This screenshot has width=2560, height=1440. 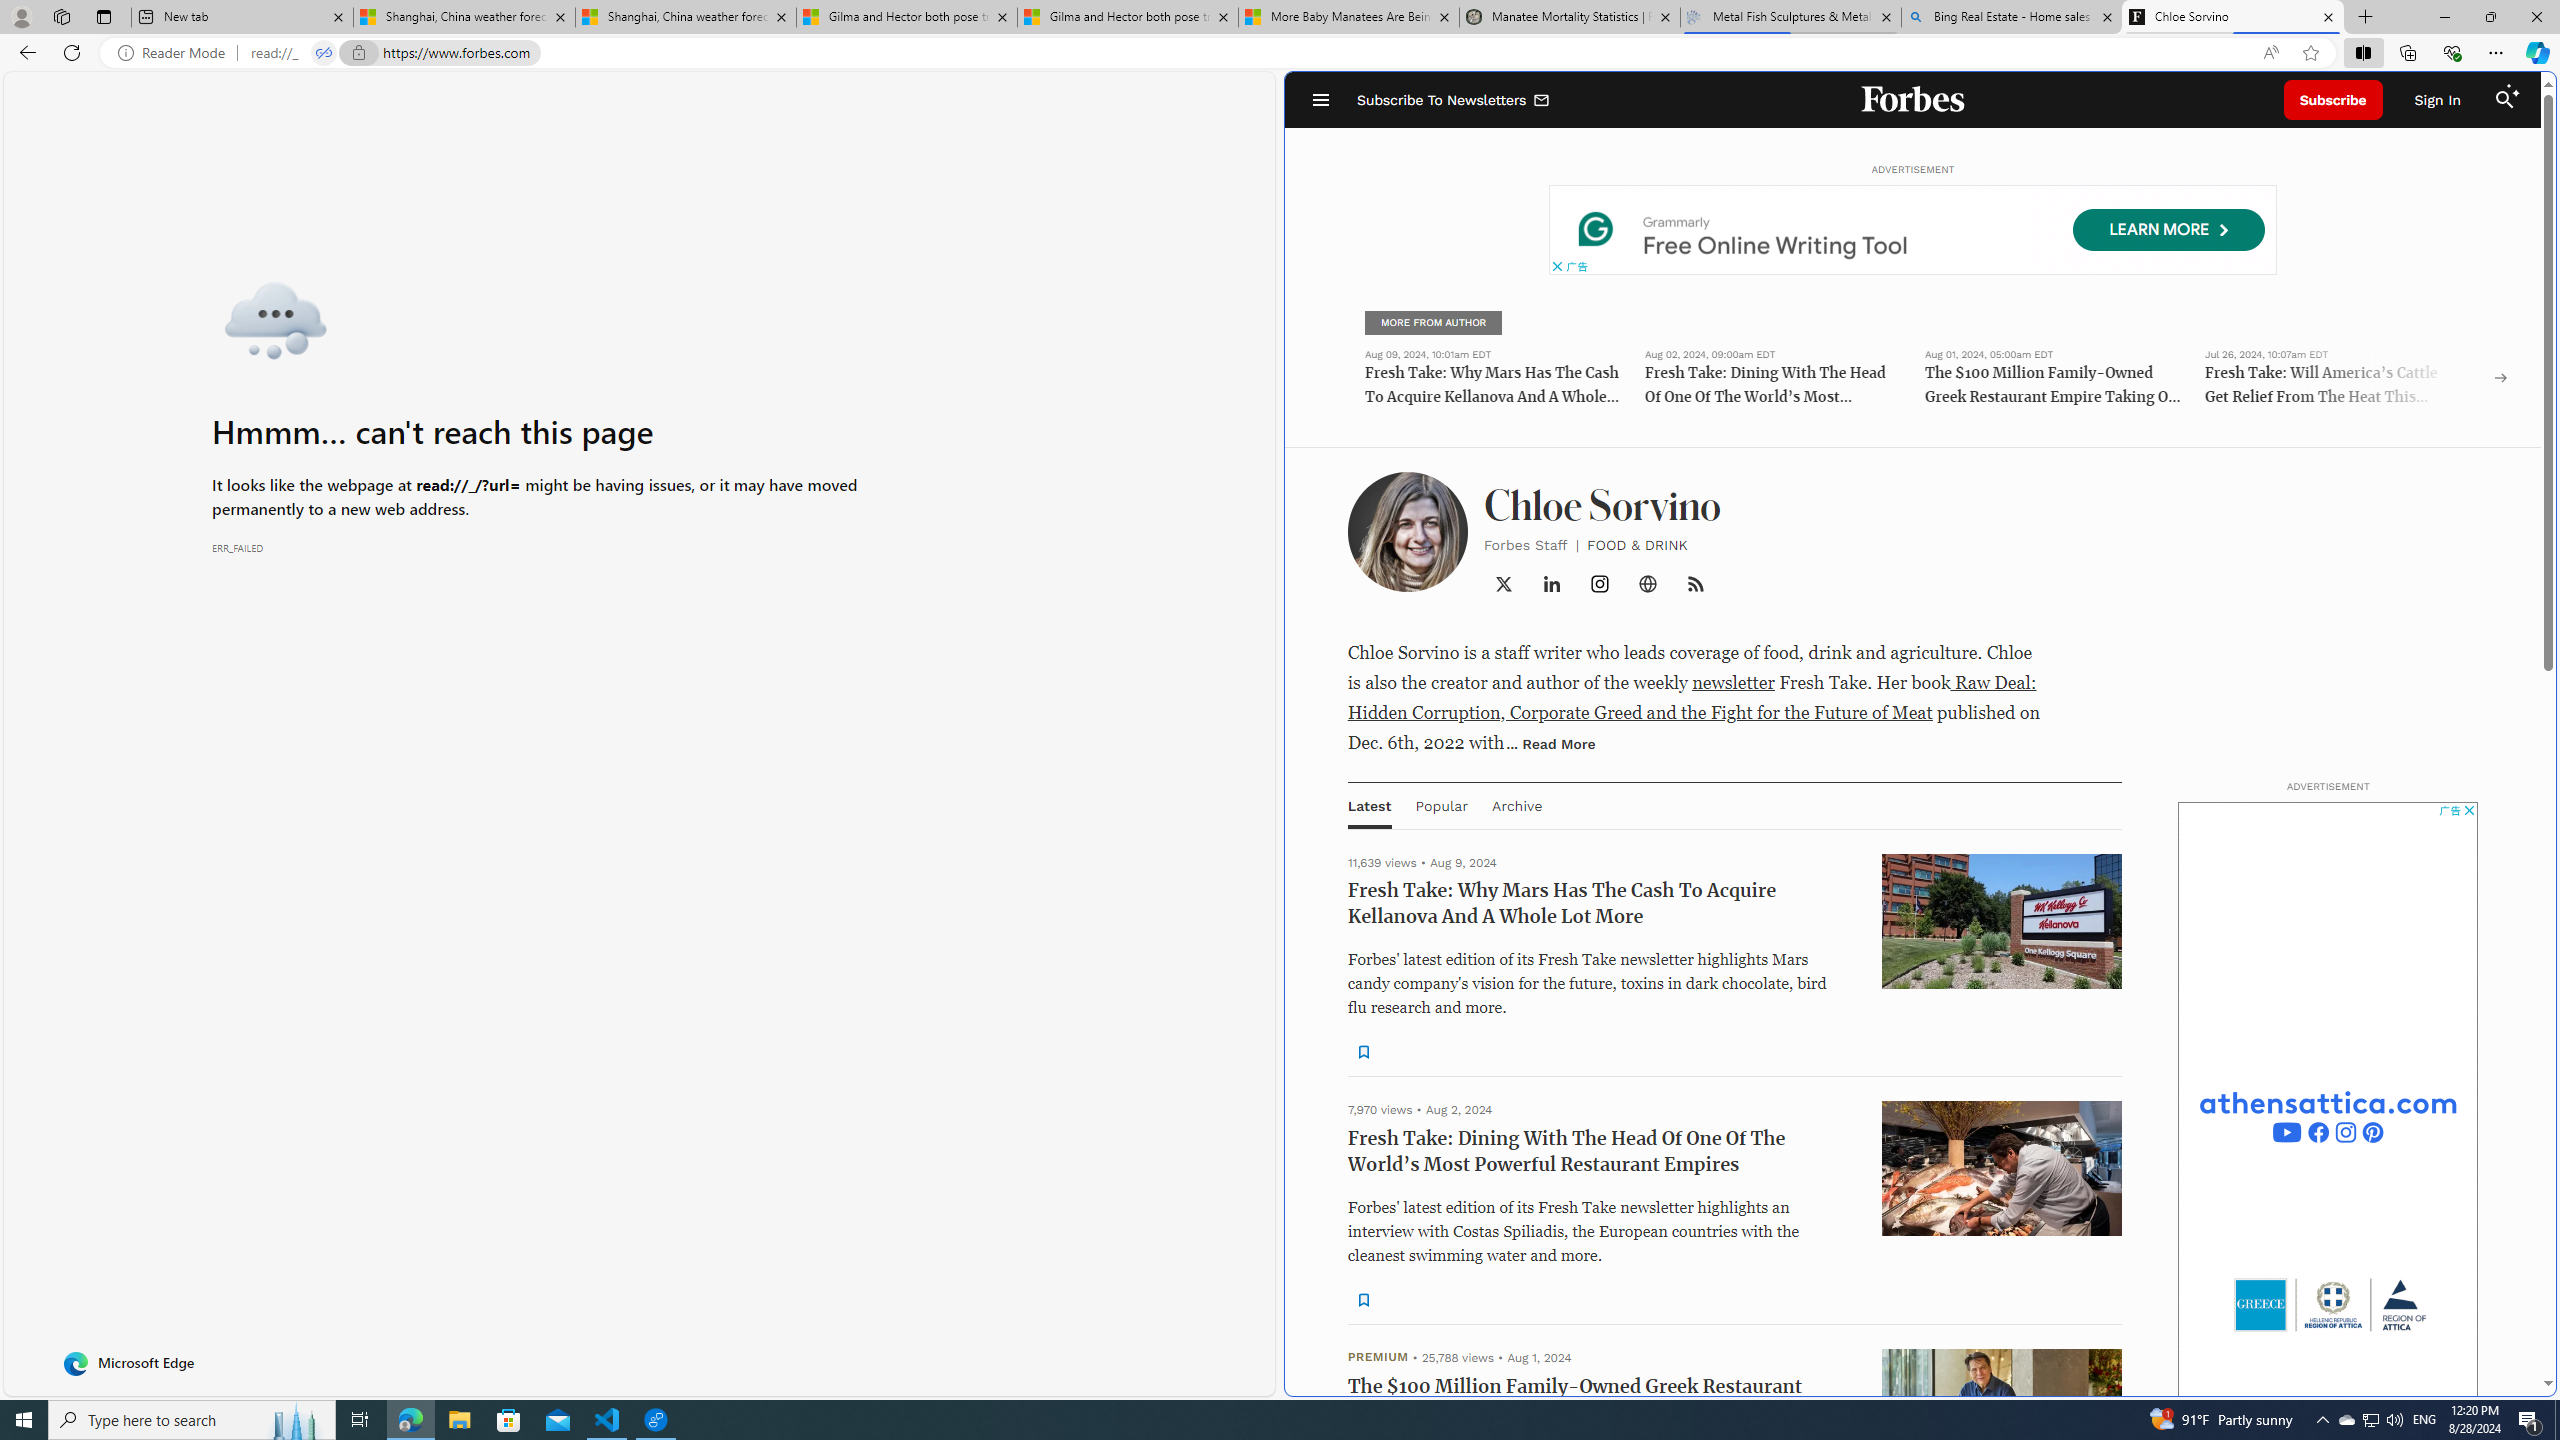 What do you see at coordinates (1440, 805) in the screenshot?
I see `Popular` at bounding box center [1440, 805].